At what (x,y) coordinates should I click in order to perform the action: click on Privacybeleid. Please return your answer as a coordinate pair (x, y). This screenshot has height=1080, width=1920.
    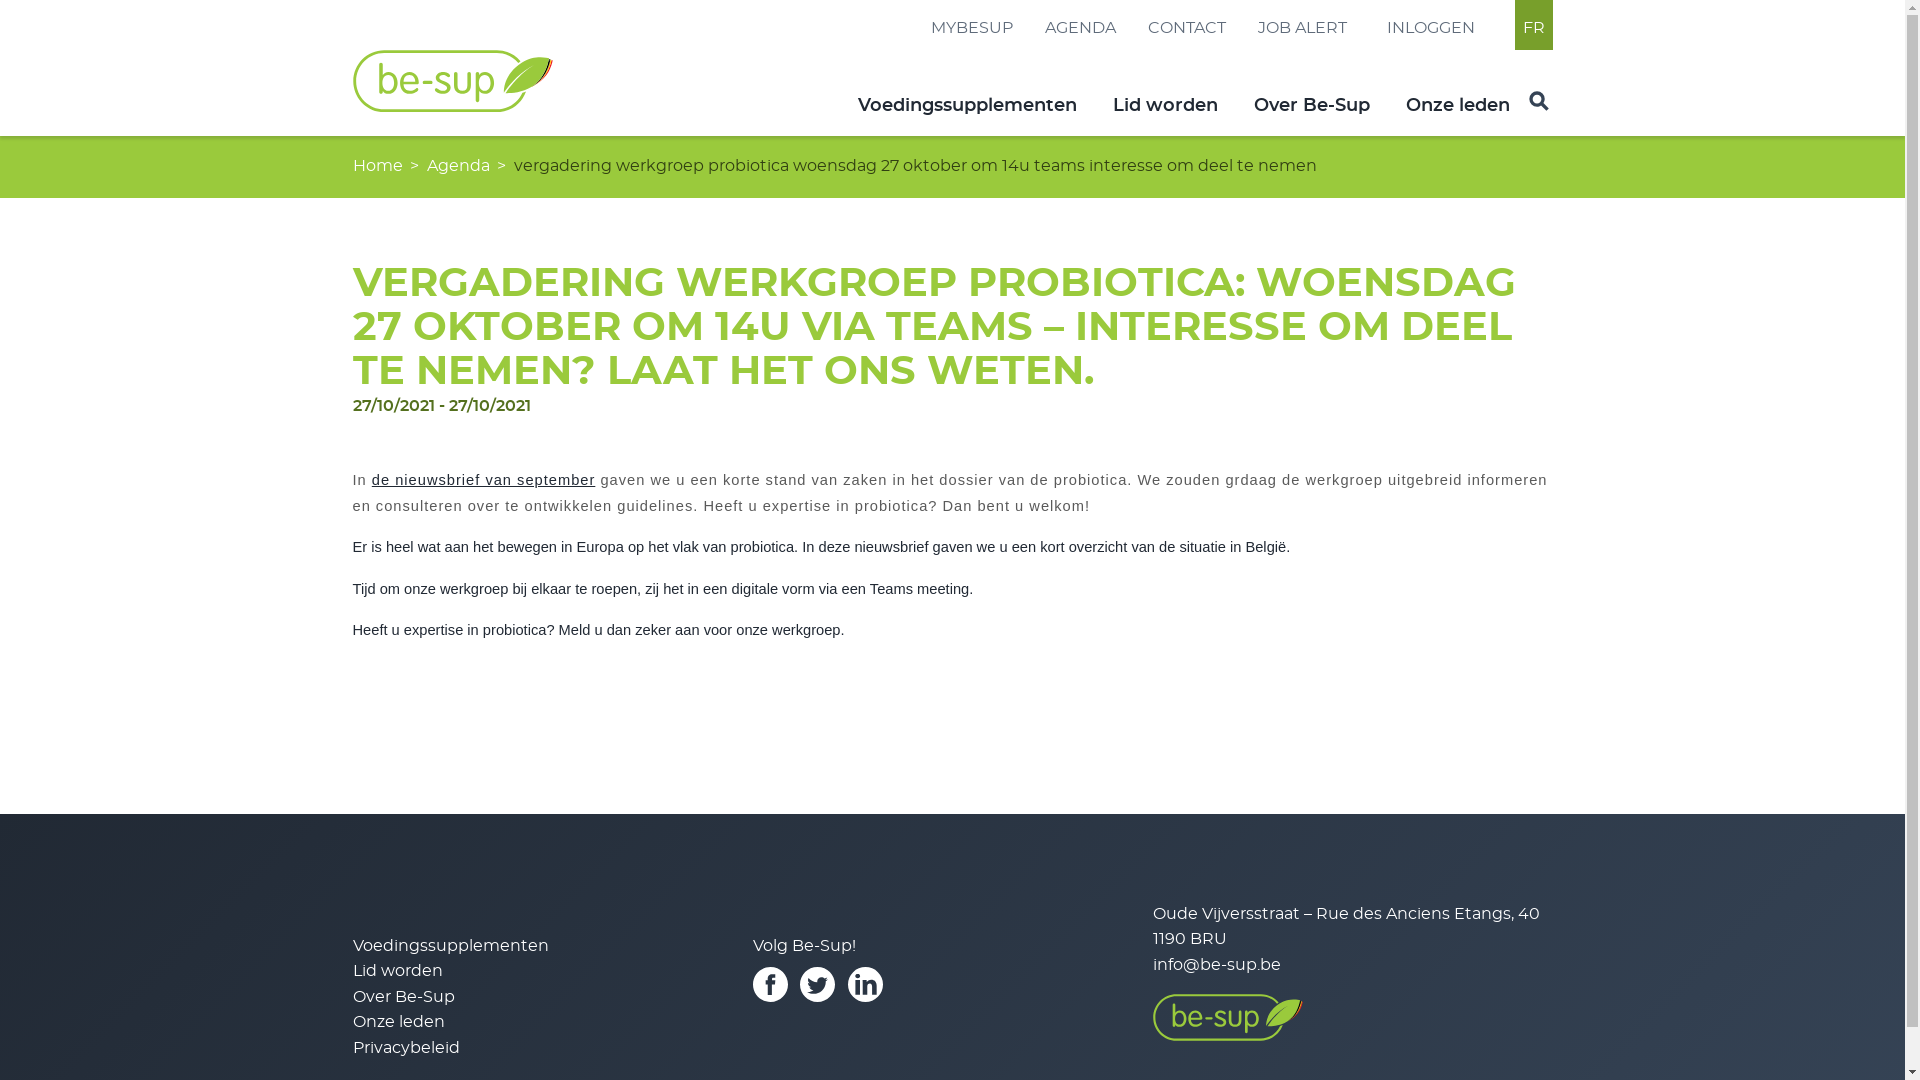
    Looking at the image, I should click on (406, 1048).